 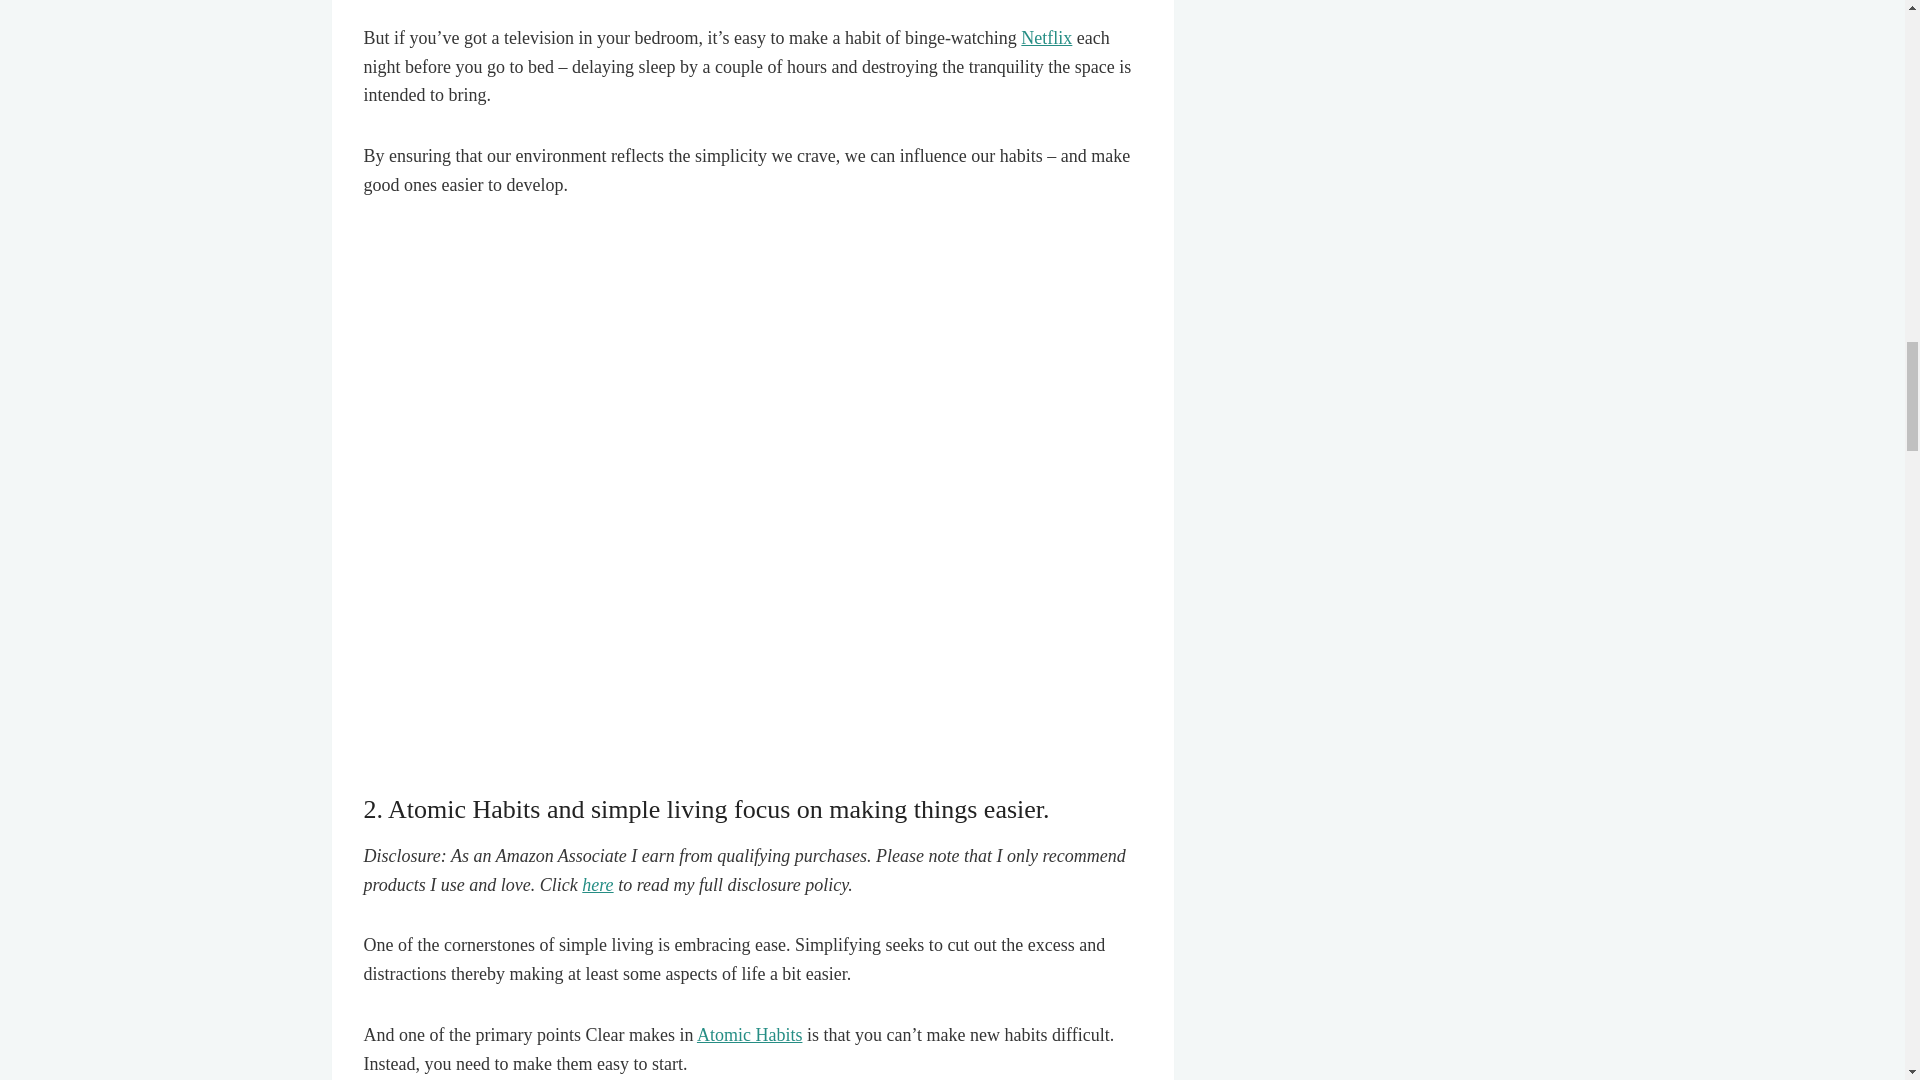 I want to click on Atomic Habits, so click(x=749, y=1034).